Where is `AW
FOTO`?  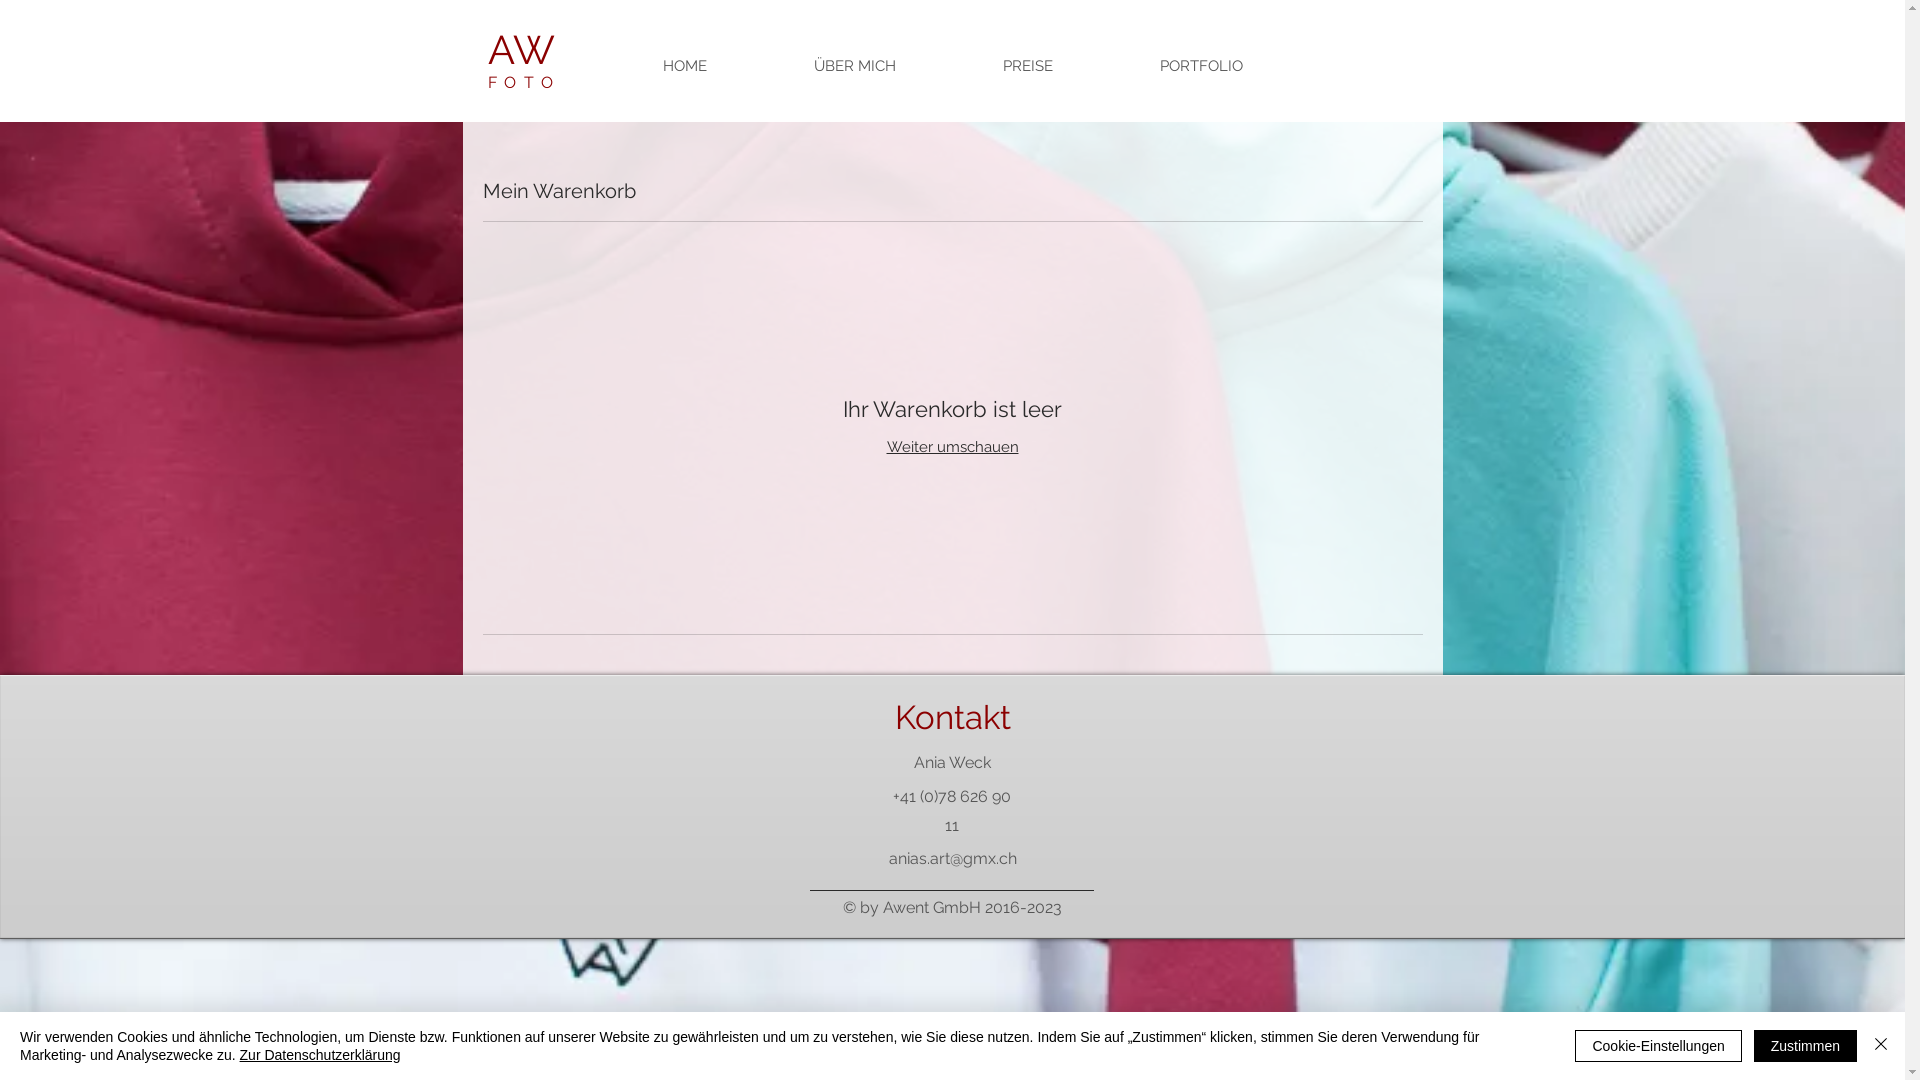
AW
FOTO is located at coordinates (524, 62).